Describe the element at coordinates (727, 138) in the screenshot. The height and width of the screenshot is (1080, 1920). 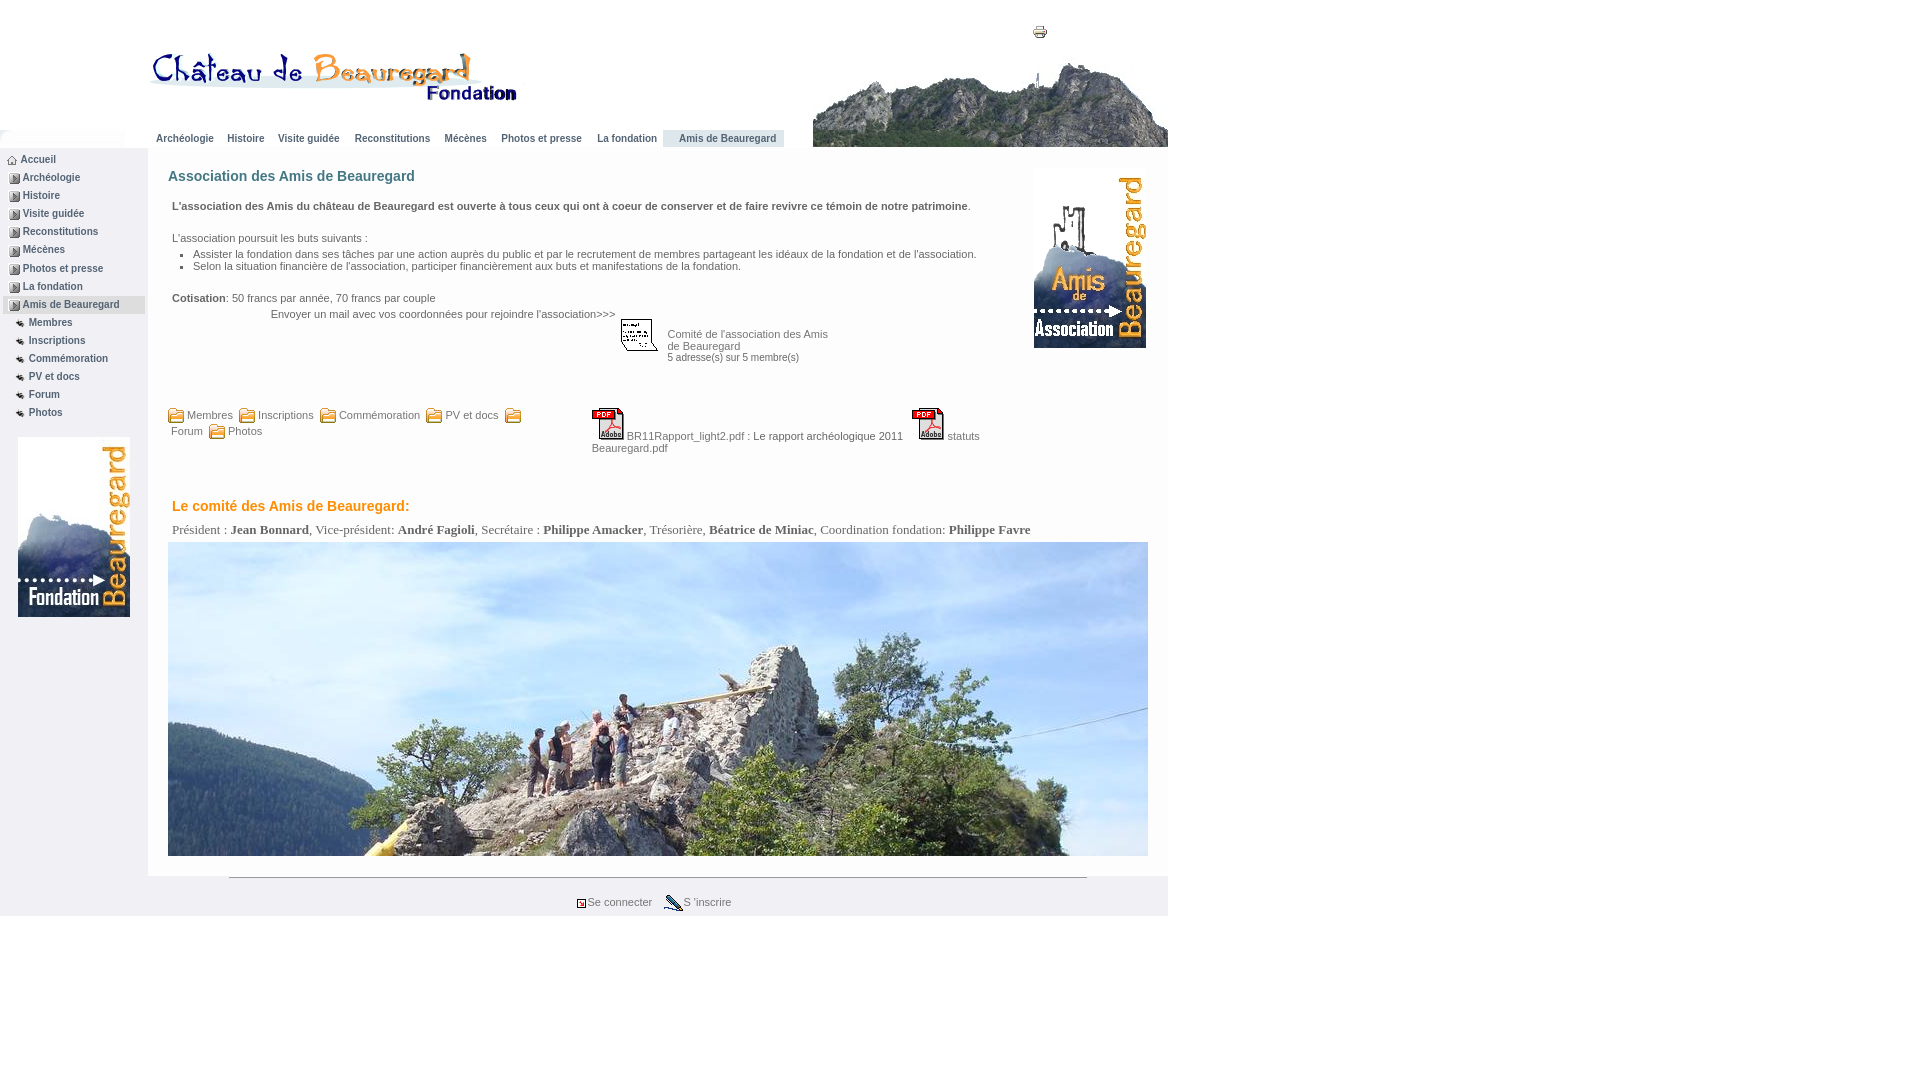
I see ` Amis de Beauregard` at that location.